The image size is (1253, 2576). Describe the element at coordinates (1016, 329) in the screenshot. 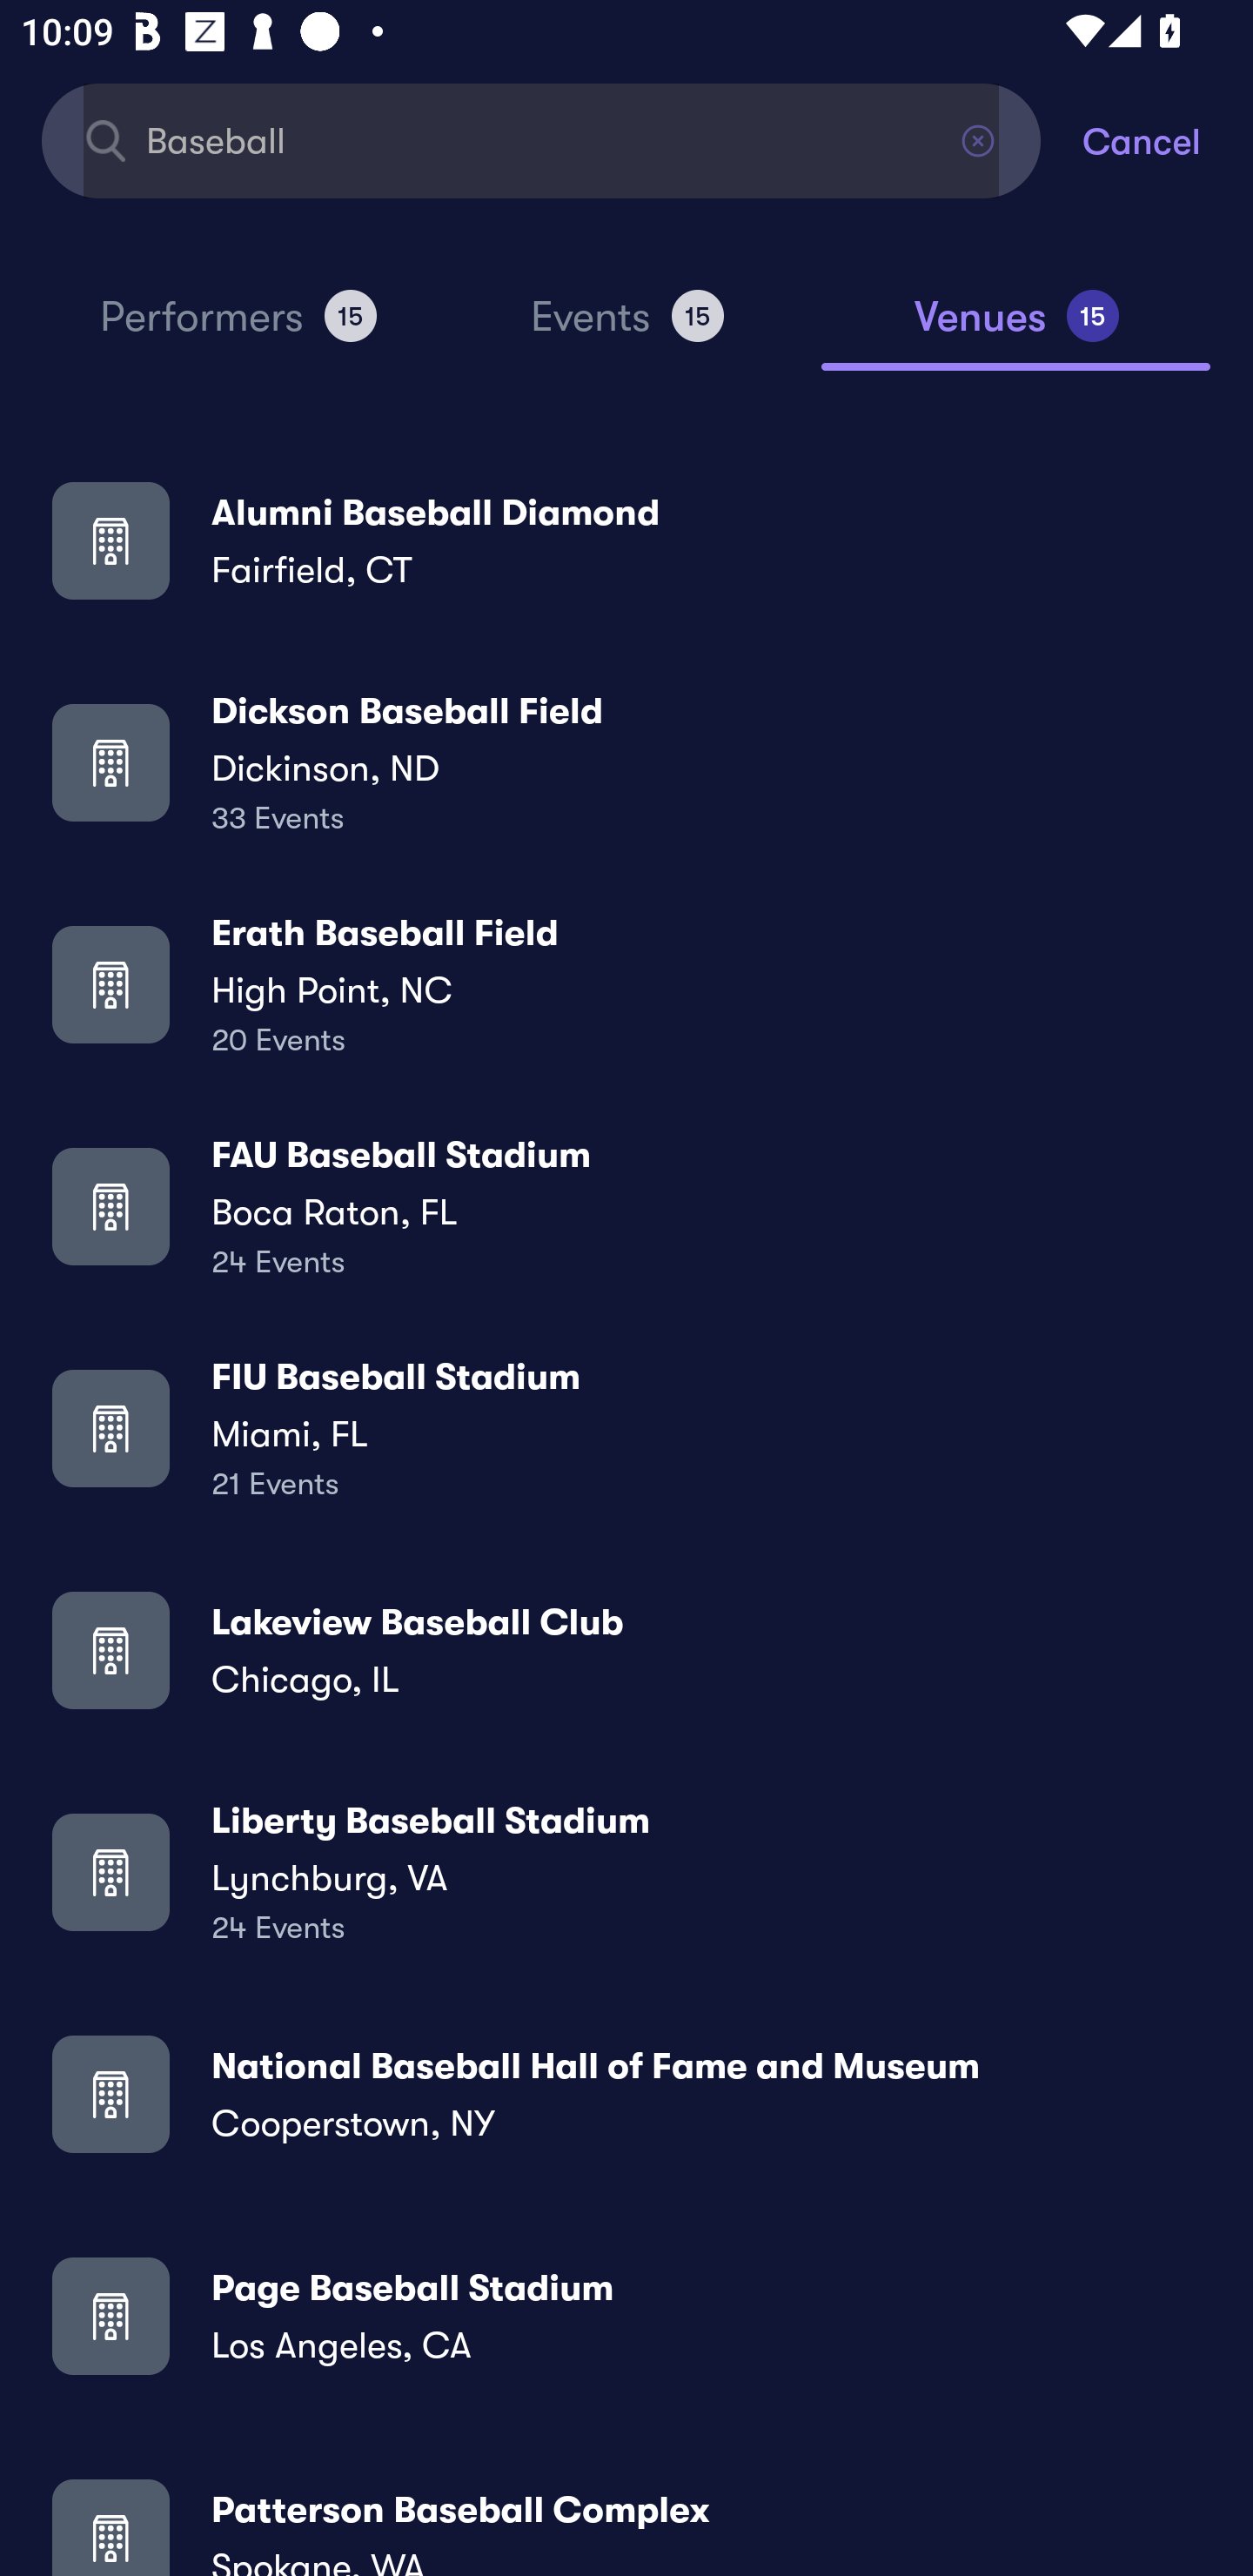

I see `Venues 15` at that location.